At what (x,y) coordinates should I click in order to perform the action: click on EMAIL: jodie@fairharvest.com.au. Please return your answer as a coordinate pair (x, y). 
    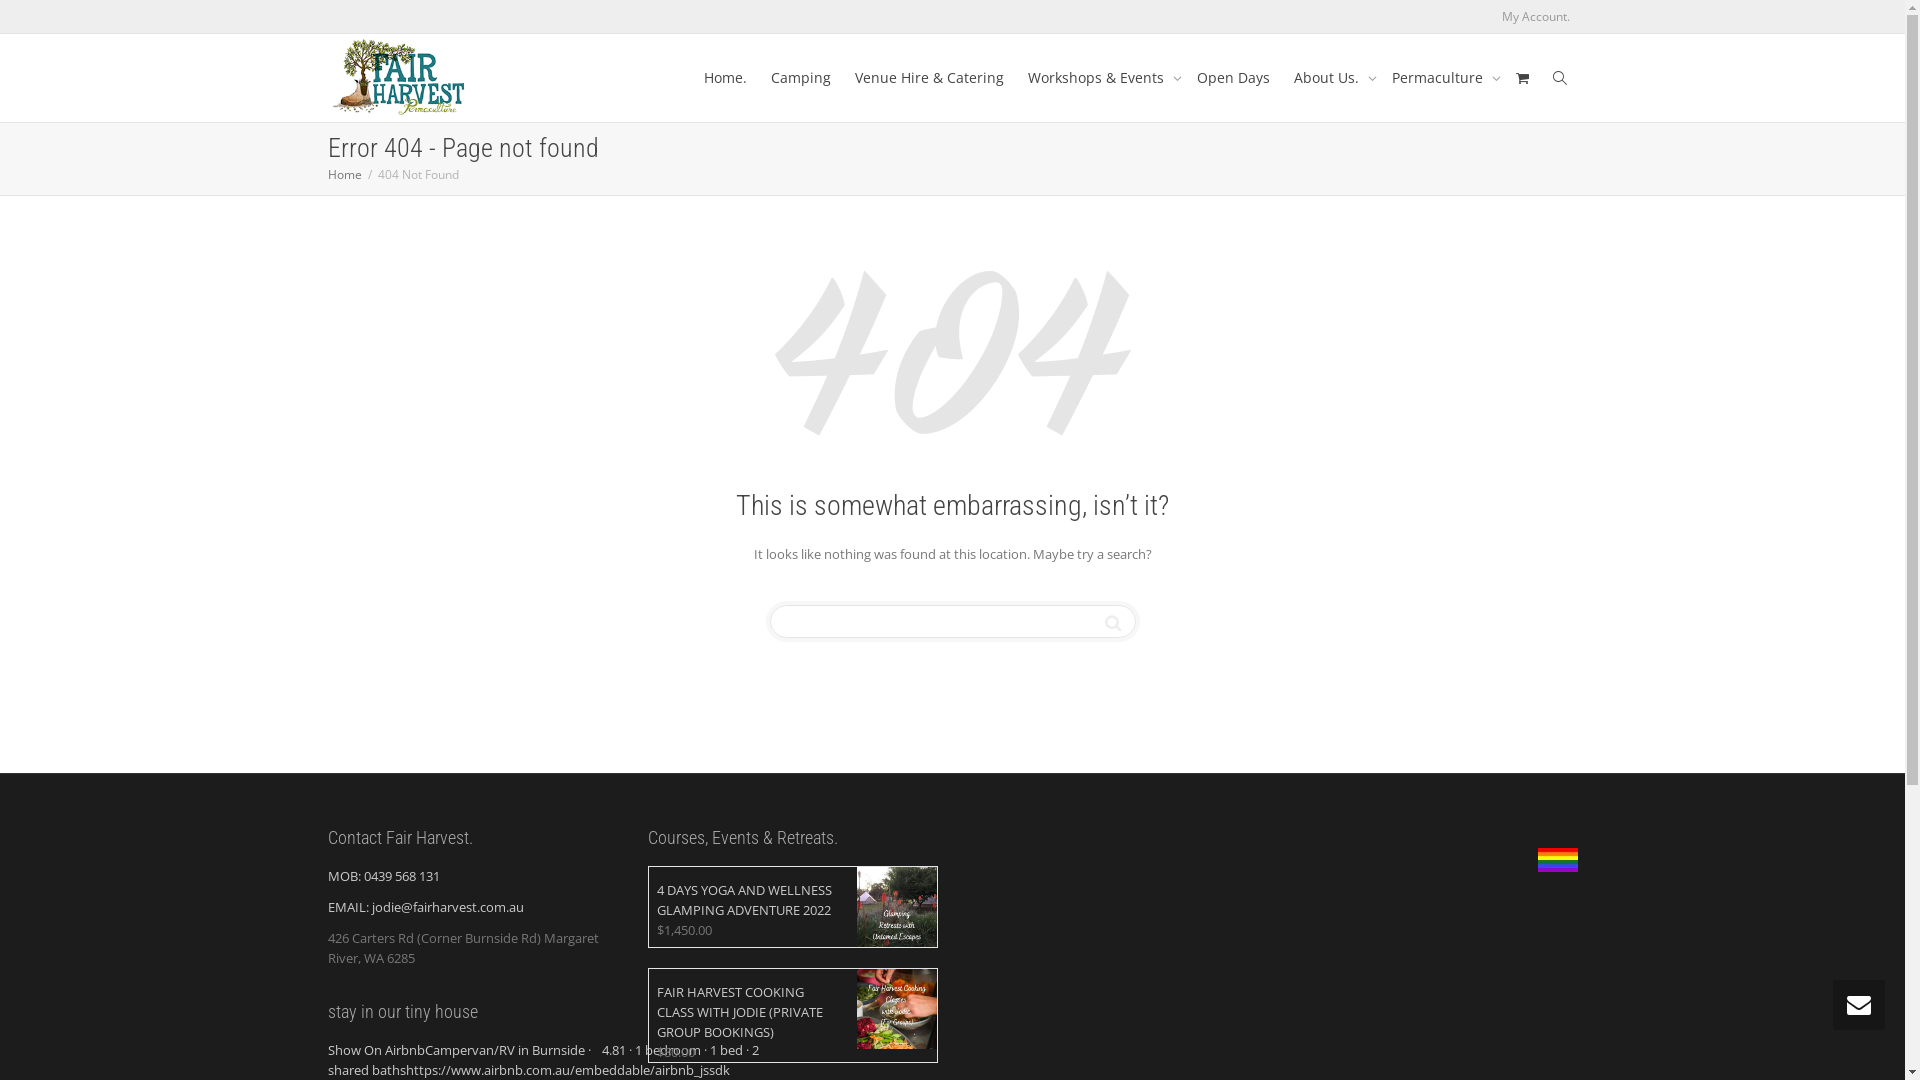
    Looking at the image, I should click on (426, 907).